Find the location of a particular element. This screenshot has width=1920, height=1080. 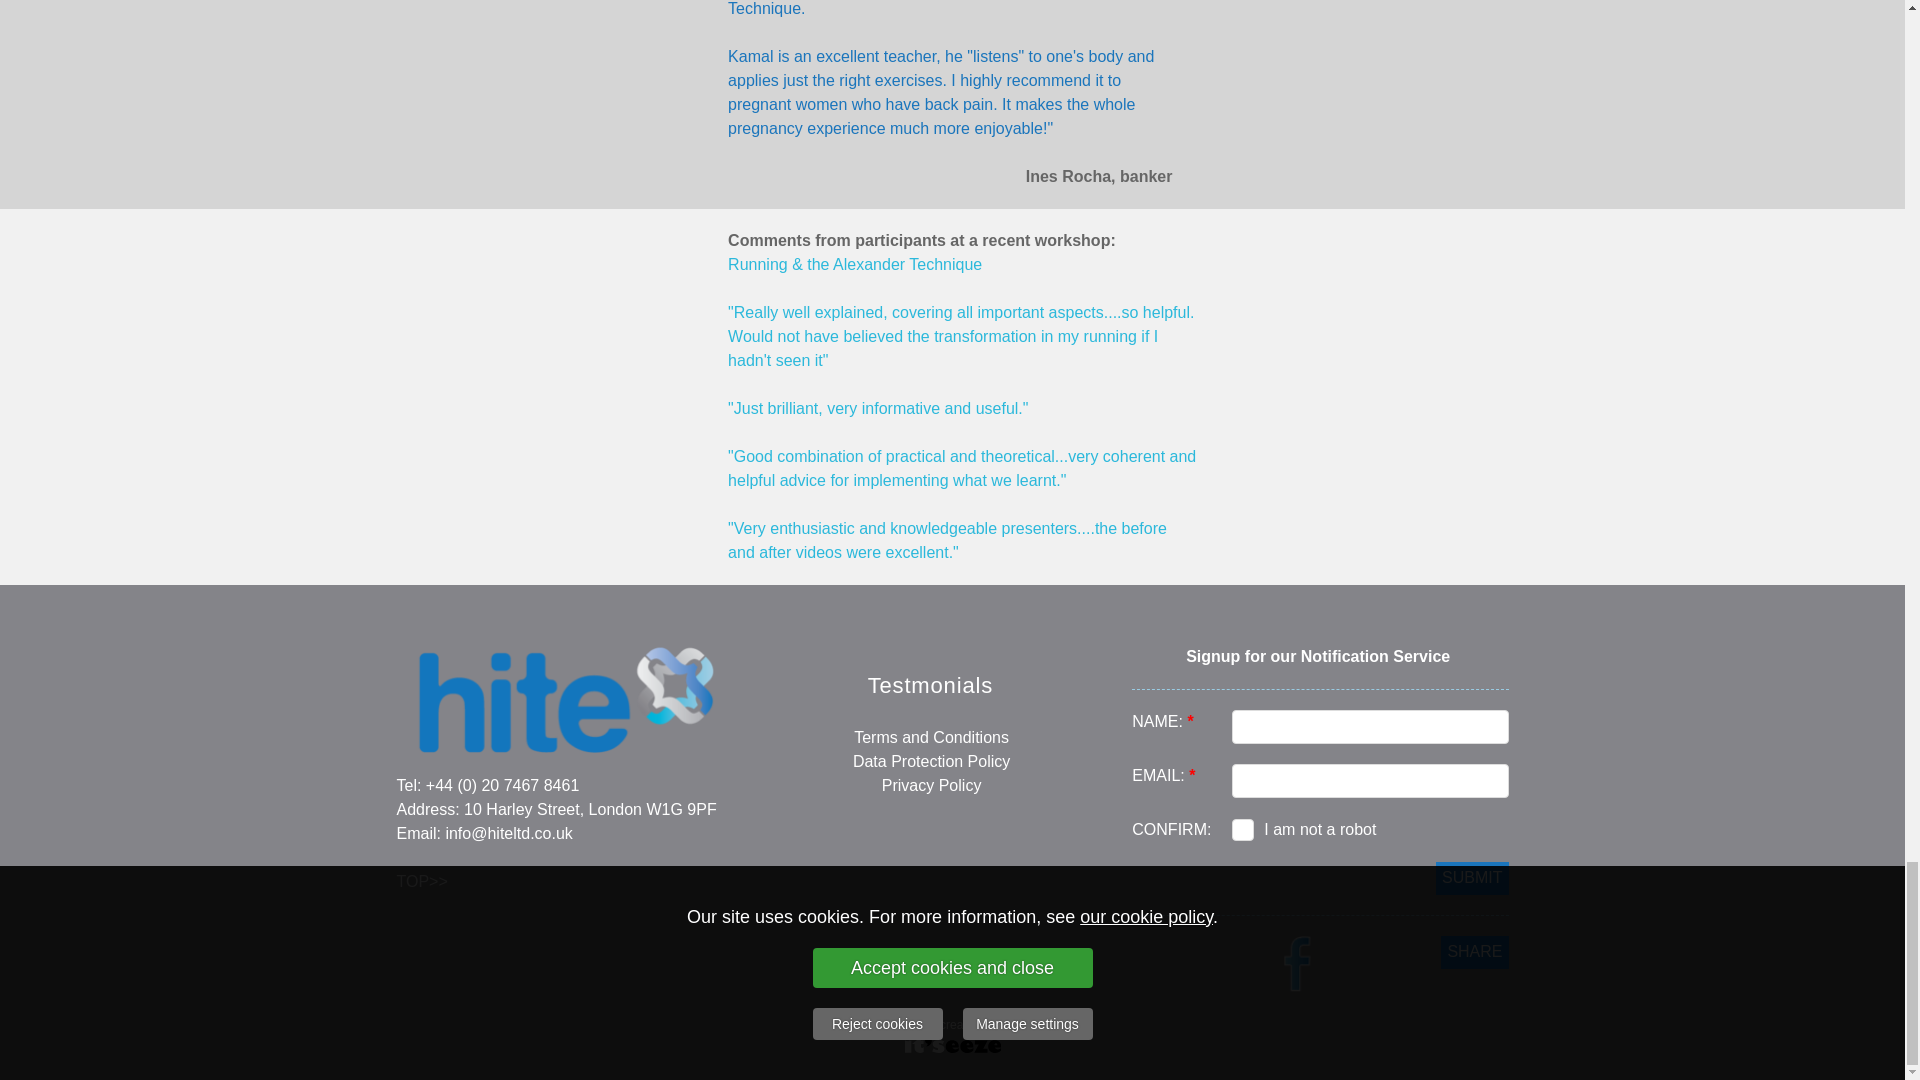

Testmonials is located at coordinates (930, 687).